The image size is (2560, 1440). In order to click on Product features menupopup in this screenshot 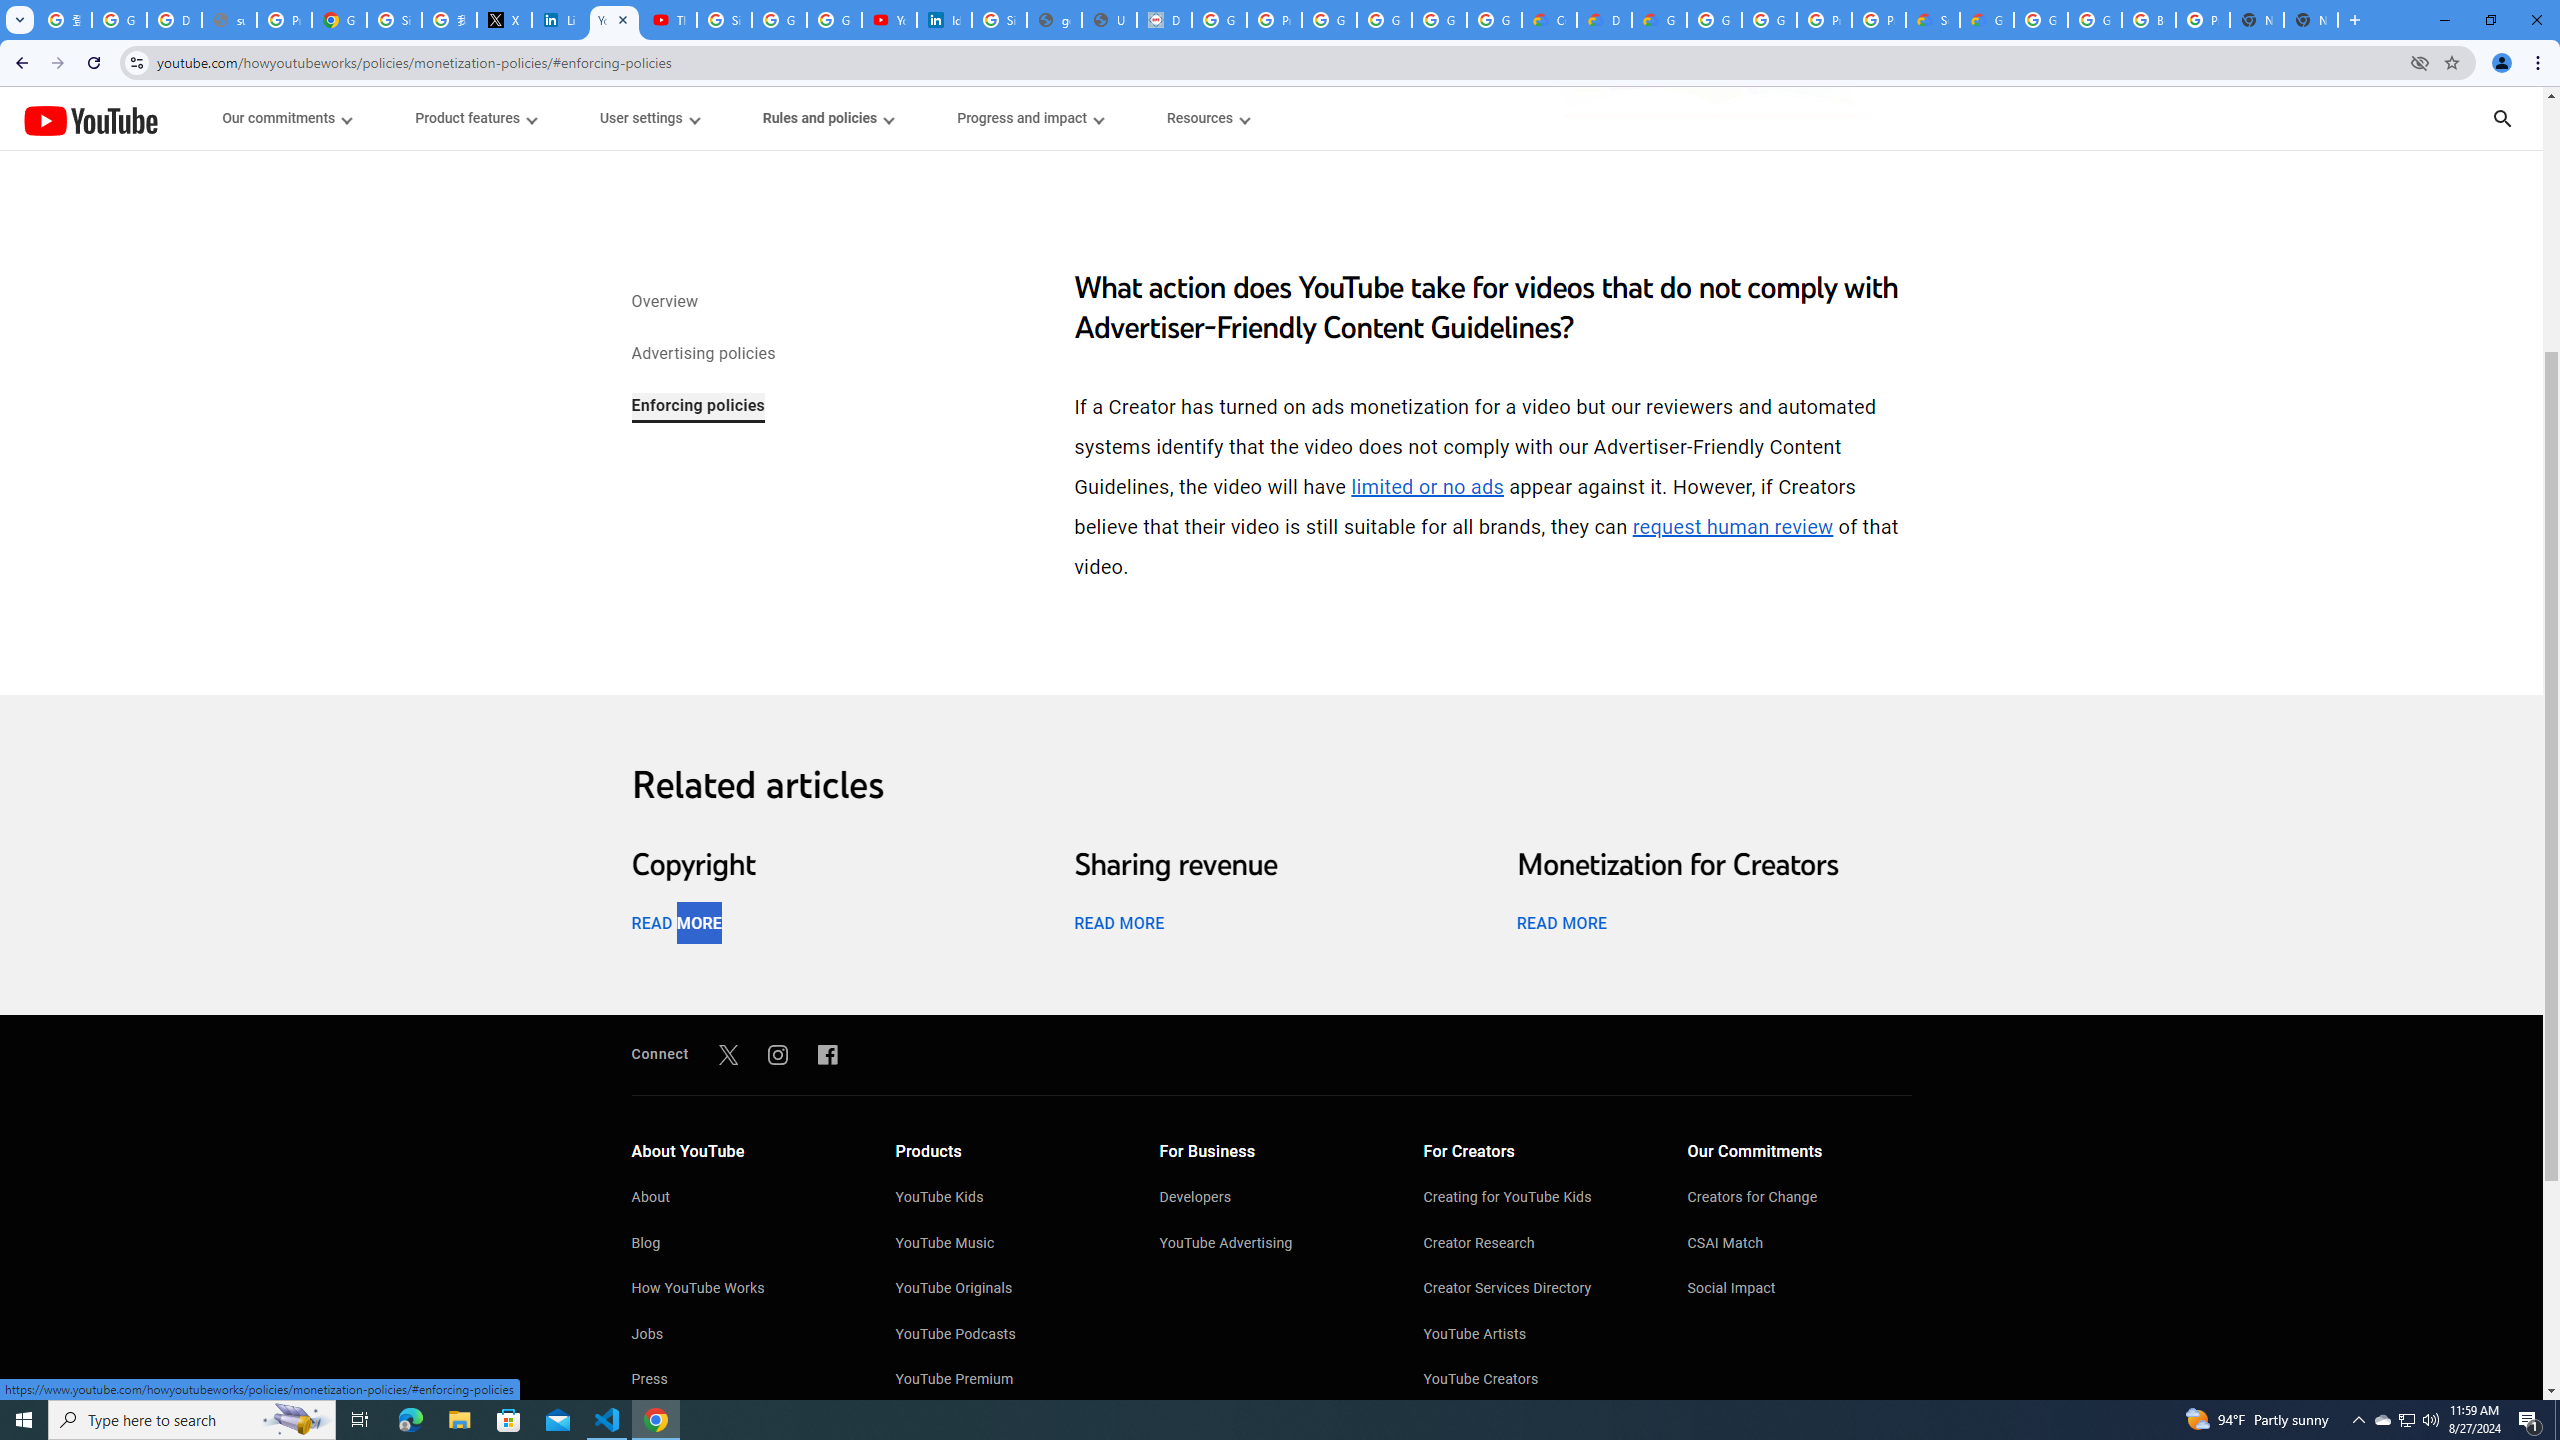, I will do `click(474, 118)`.